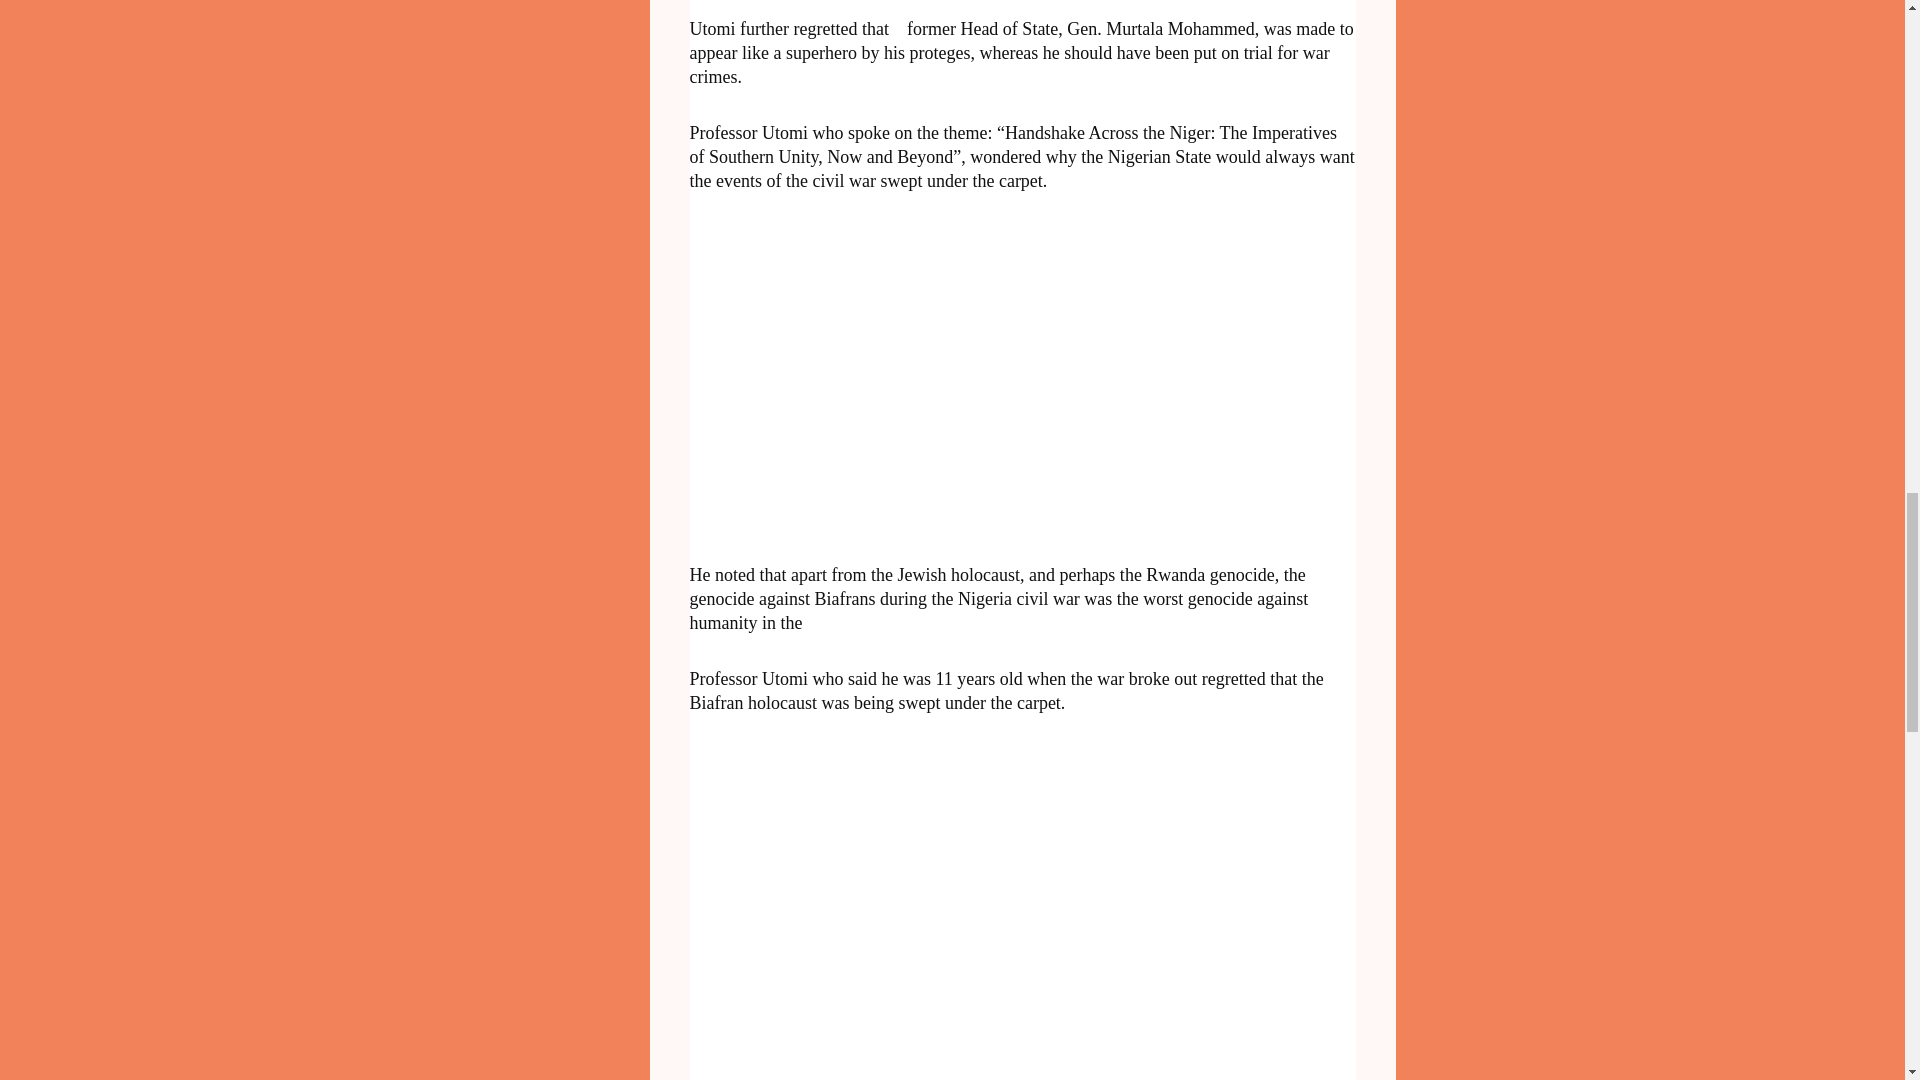  What do you see at coordinates (879, 374) in the screenshot?
I see `3rd party ad content` at bounding box center [879, 374].